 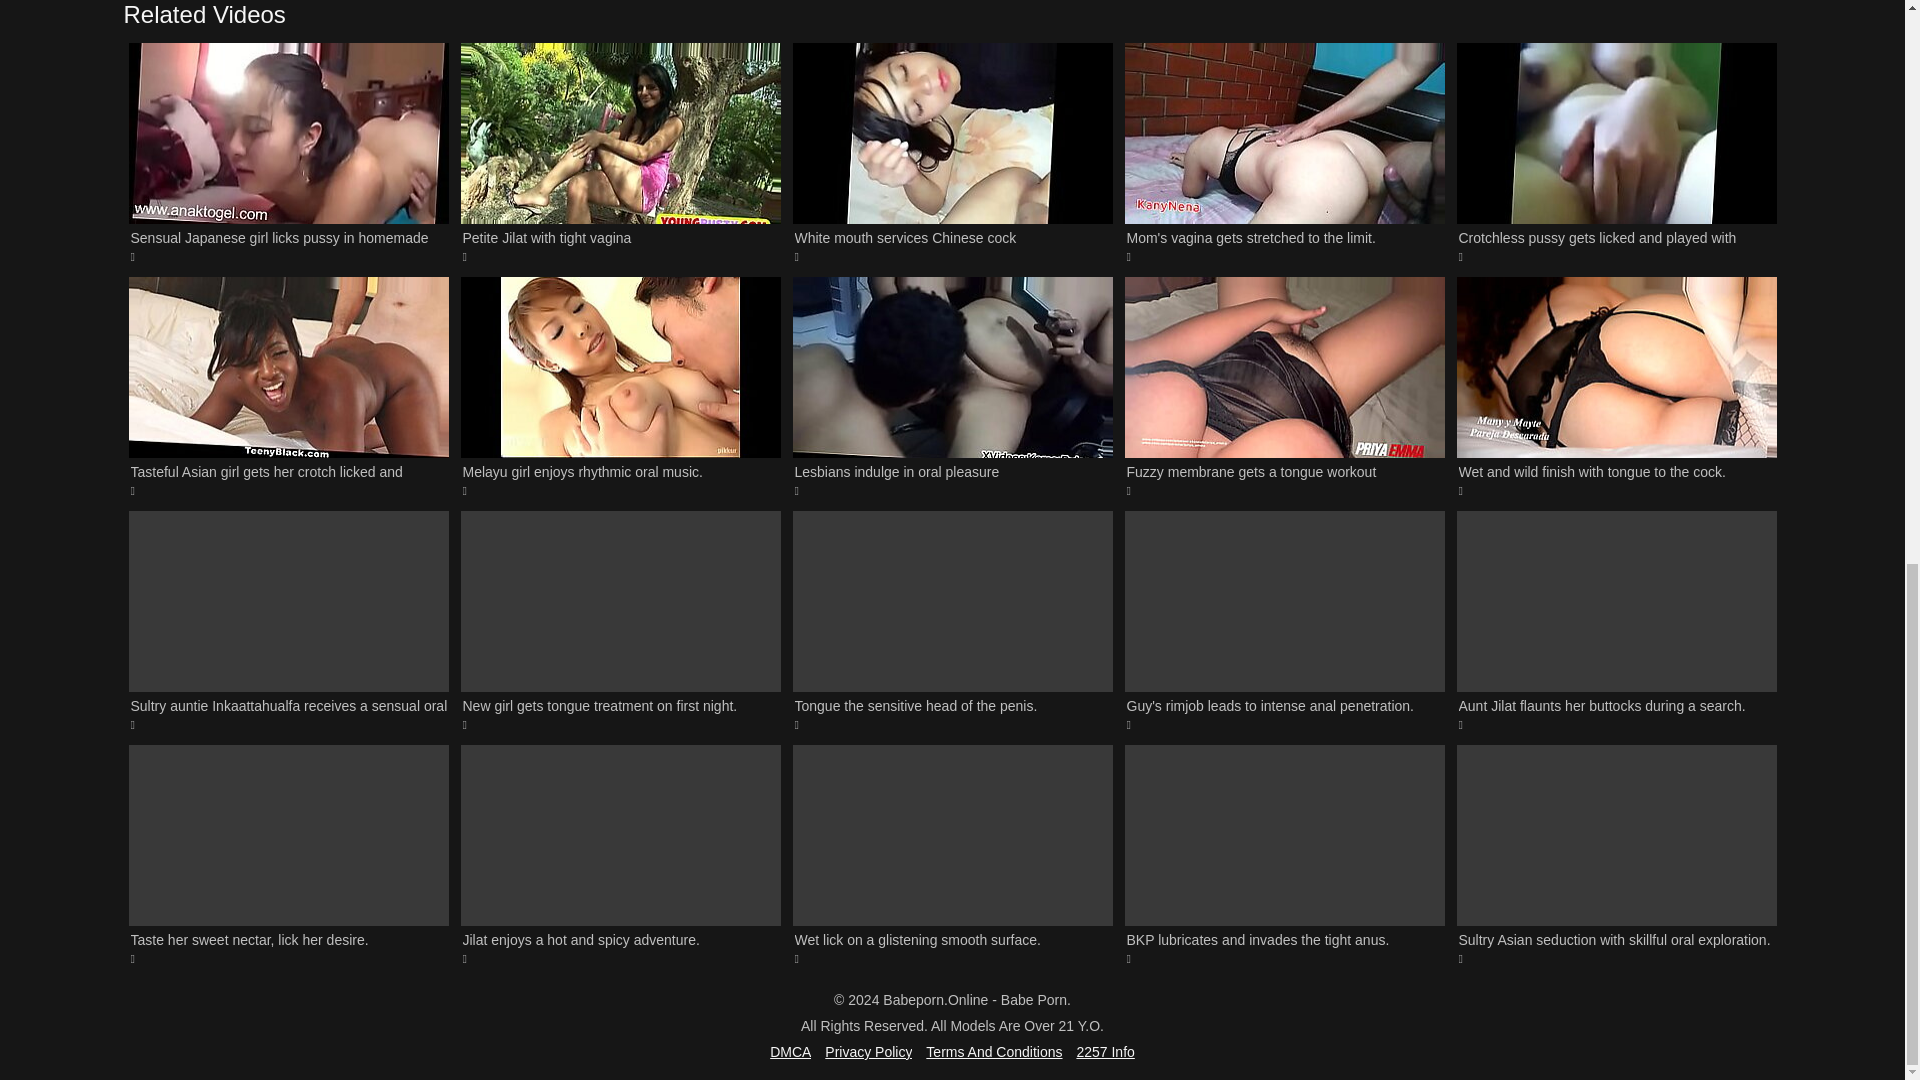 I want to click on Lesbians indulge in oral pleasure, so click(x=951, y=387).